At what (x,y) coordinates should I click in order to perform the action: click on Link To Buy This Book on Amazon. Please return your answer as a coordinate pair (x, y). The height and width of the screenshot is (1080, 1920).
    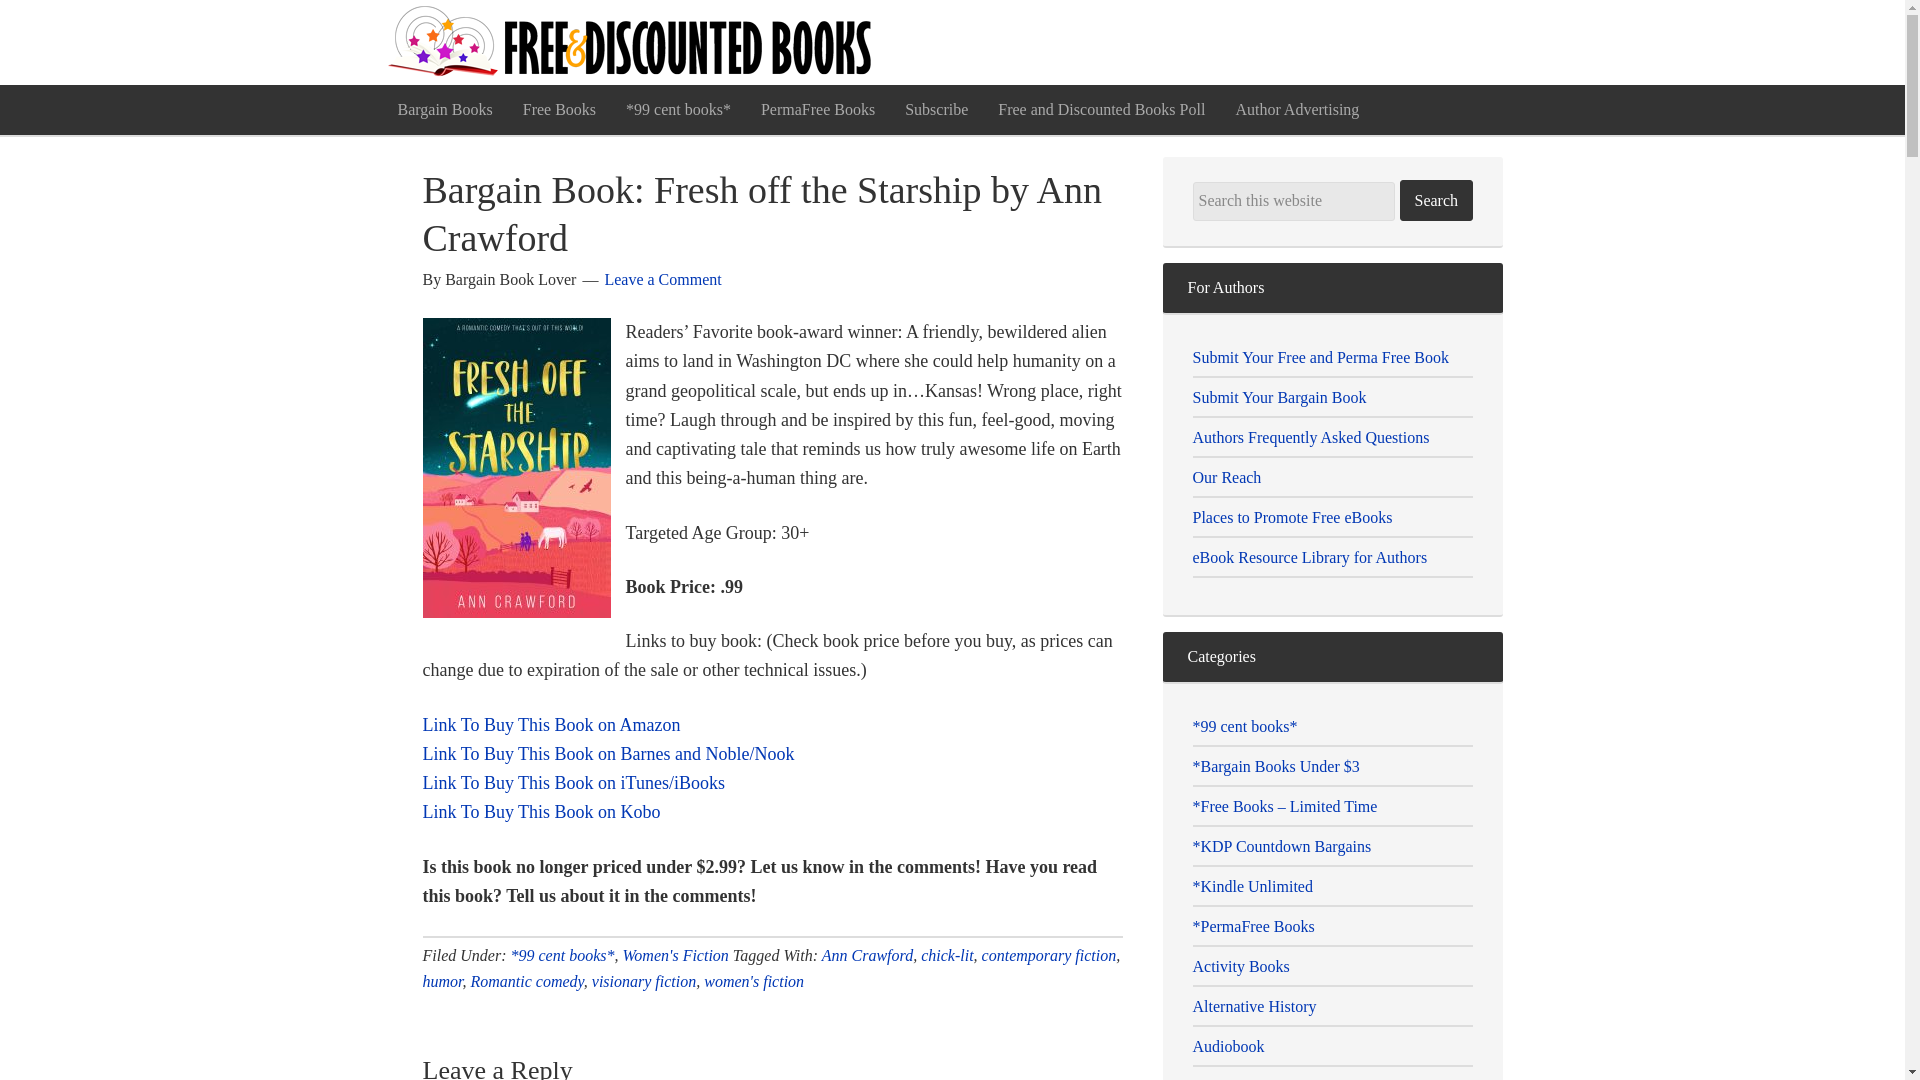
    Looking at the image, I should click on (550, 724).